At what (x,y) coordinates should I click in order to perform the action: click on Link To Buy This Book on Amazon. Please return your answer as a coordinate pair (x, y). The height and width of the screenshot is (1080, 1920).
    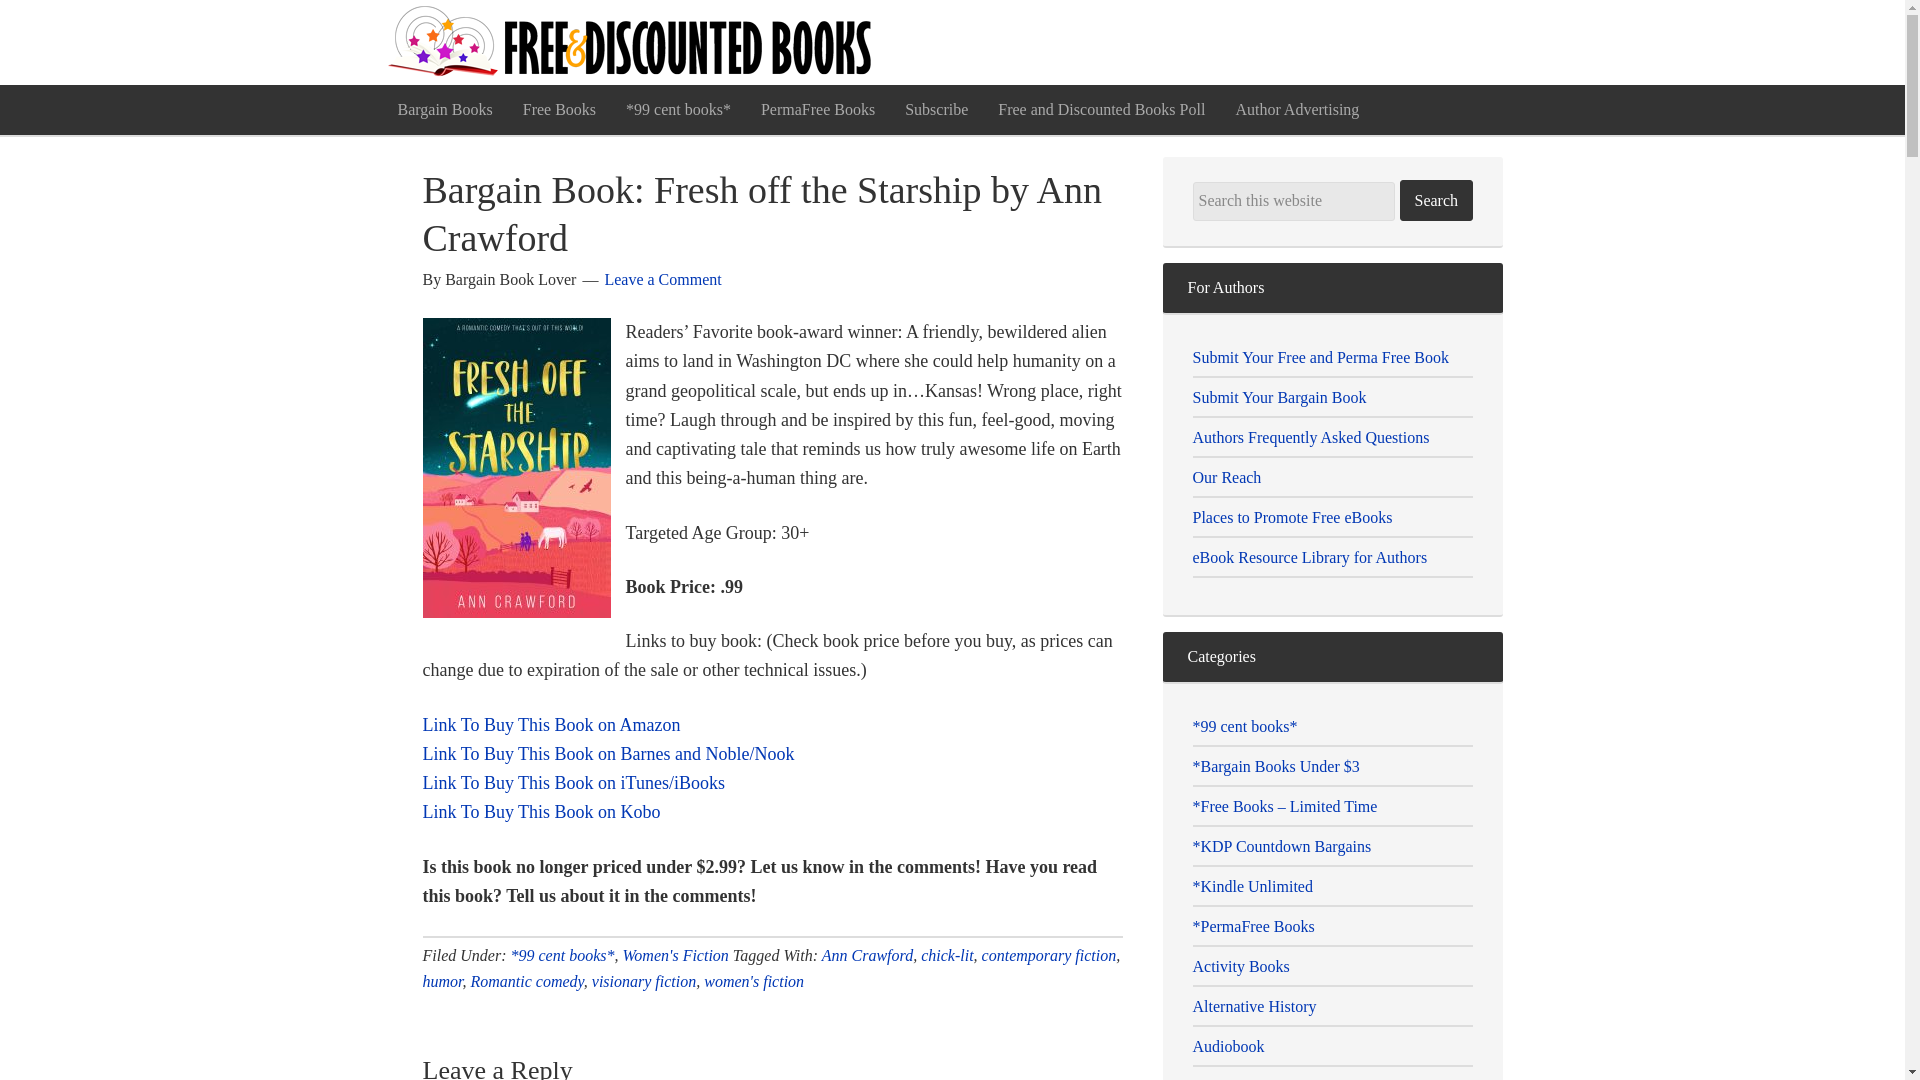
    Looking at the image, I should click on (550, 724).